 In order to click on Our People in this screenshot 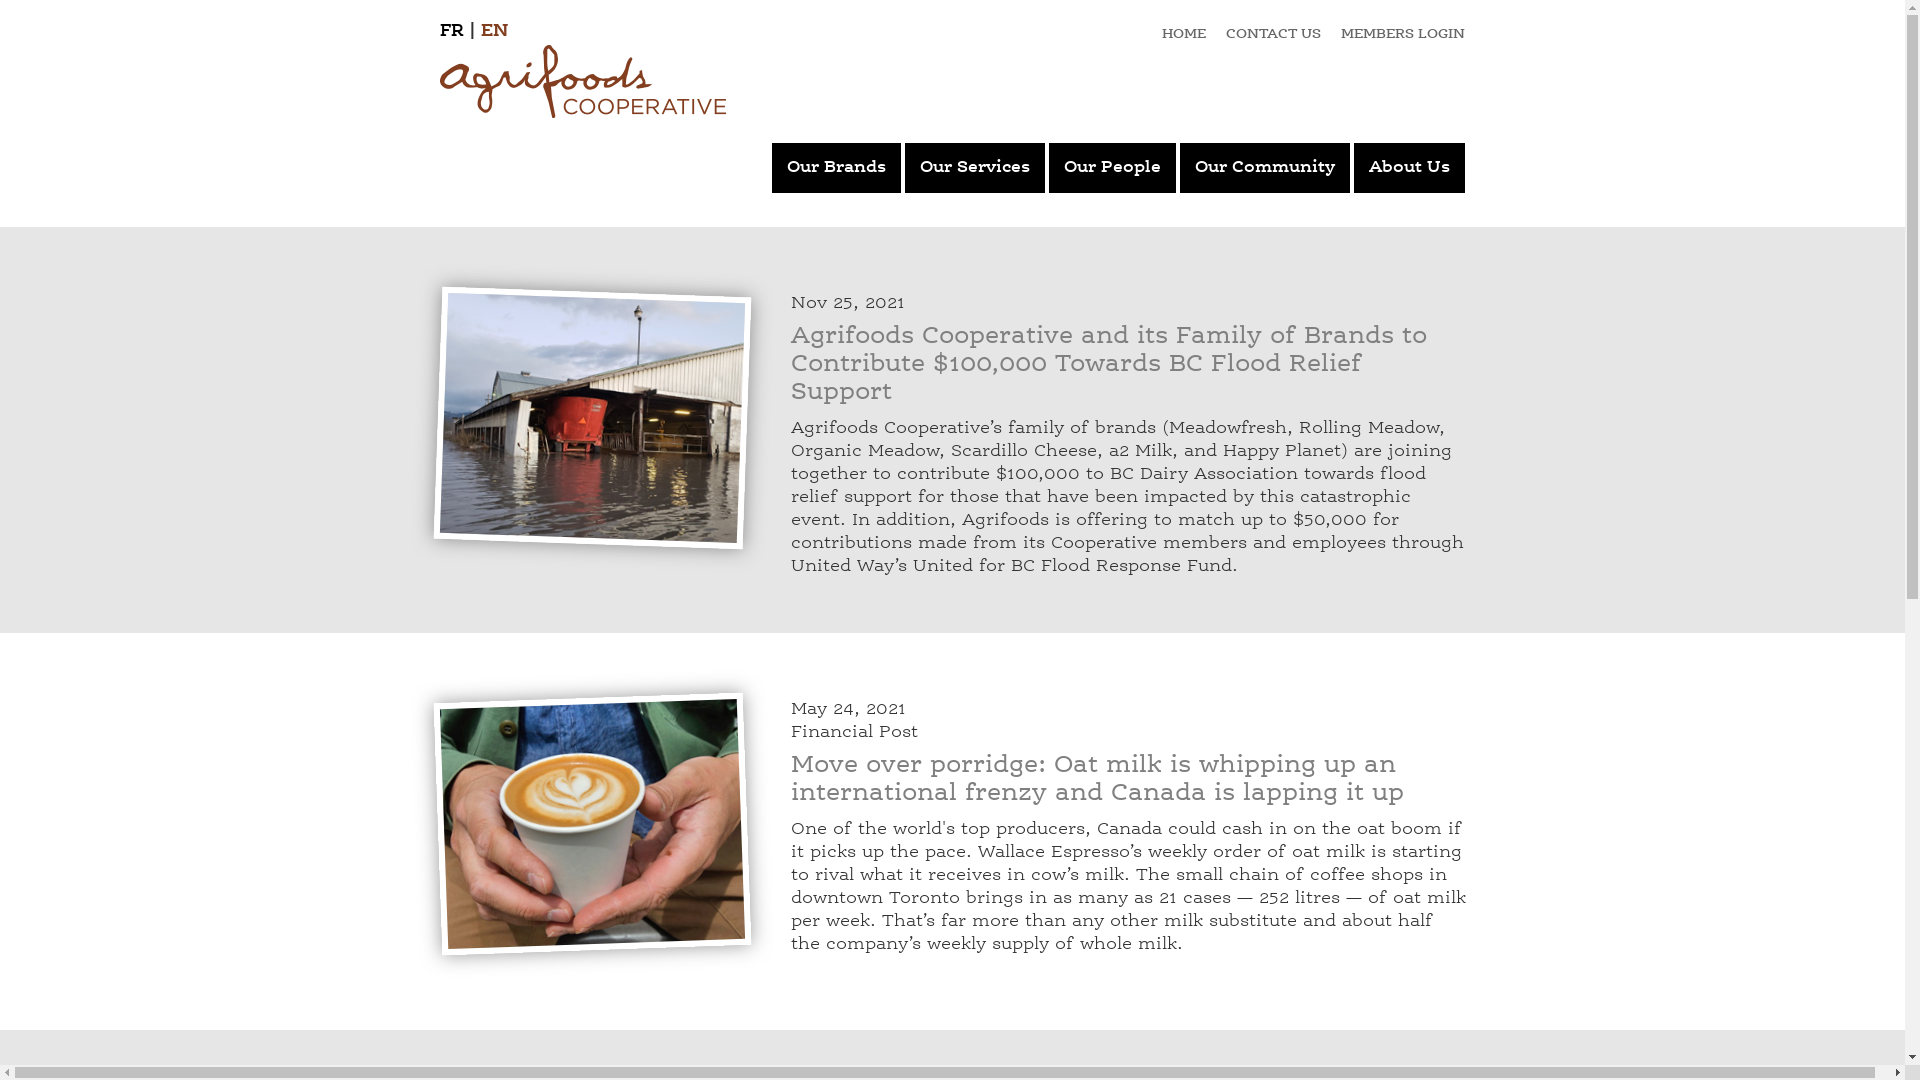, I will do `click(1112, 168)`.